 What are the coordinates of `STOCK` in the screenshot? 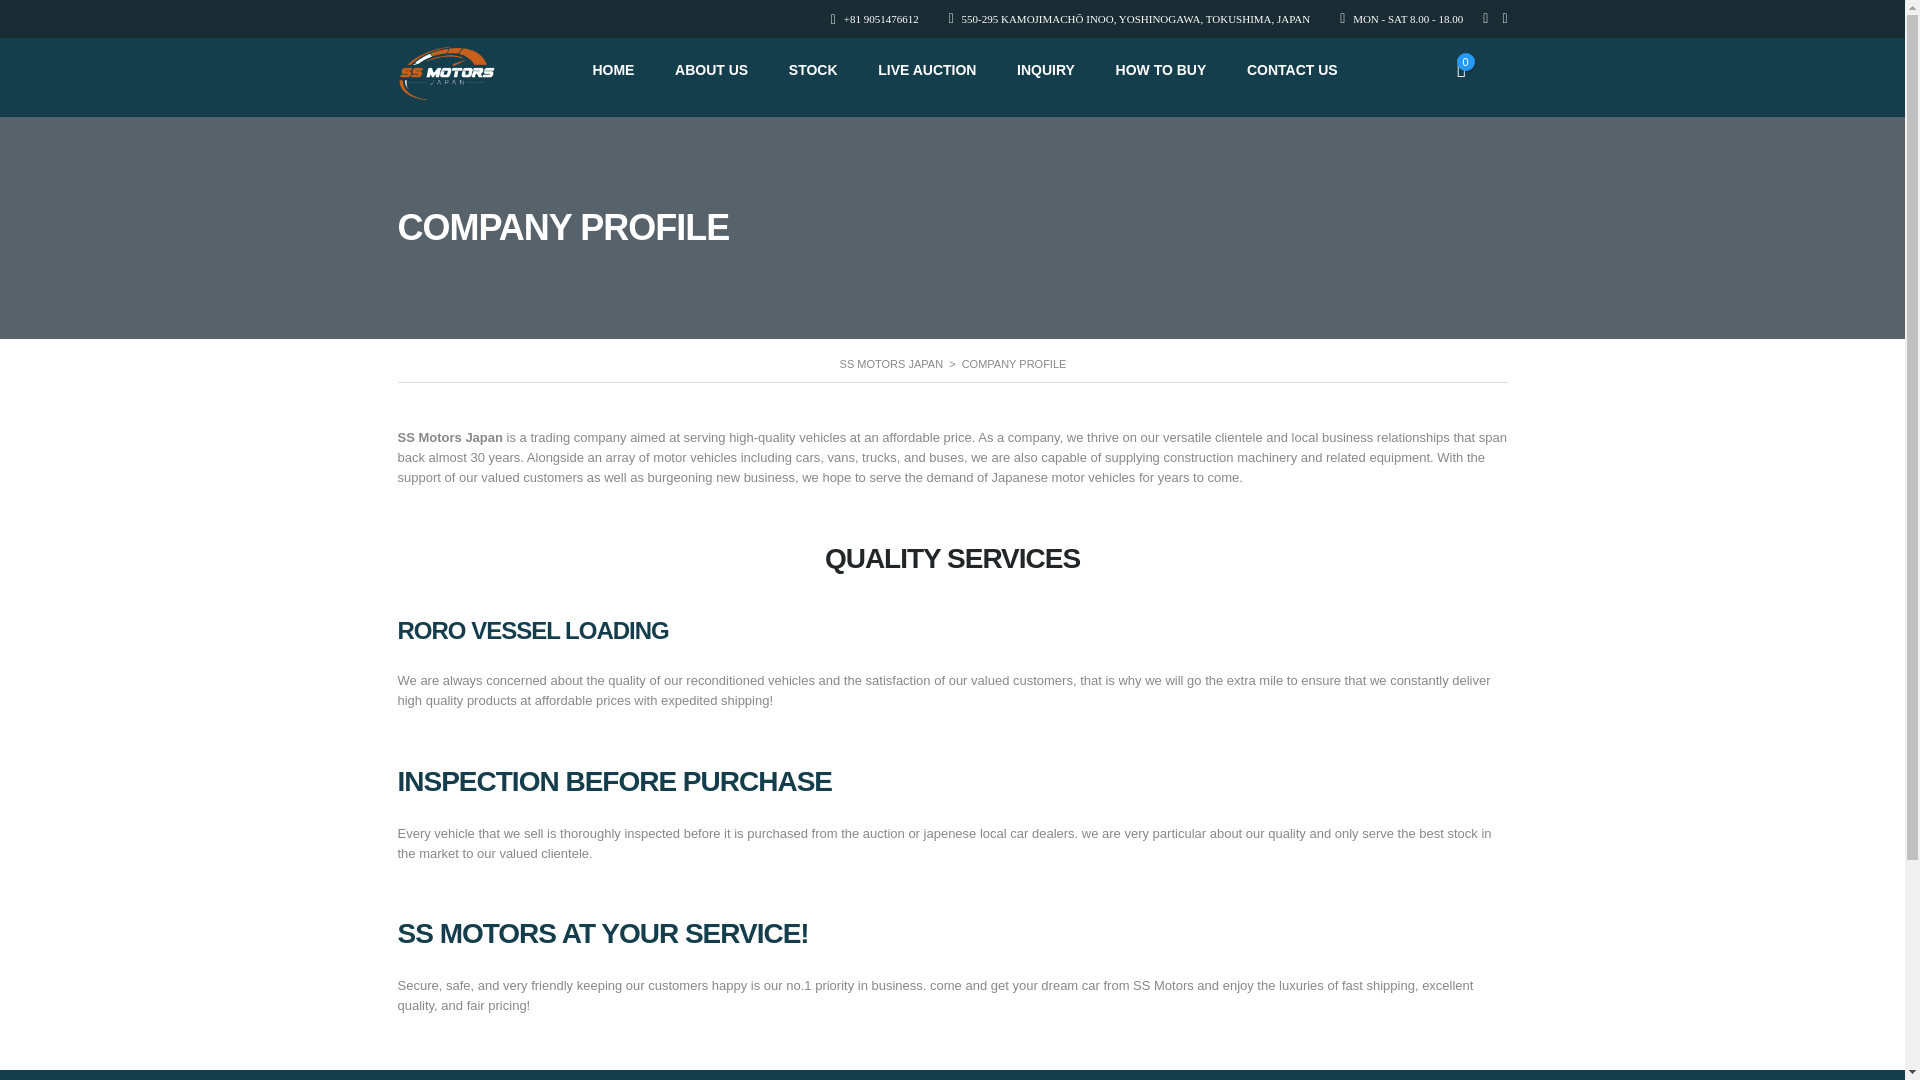 It's located at (813, 69).